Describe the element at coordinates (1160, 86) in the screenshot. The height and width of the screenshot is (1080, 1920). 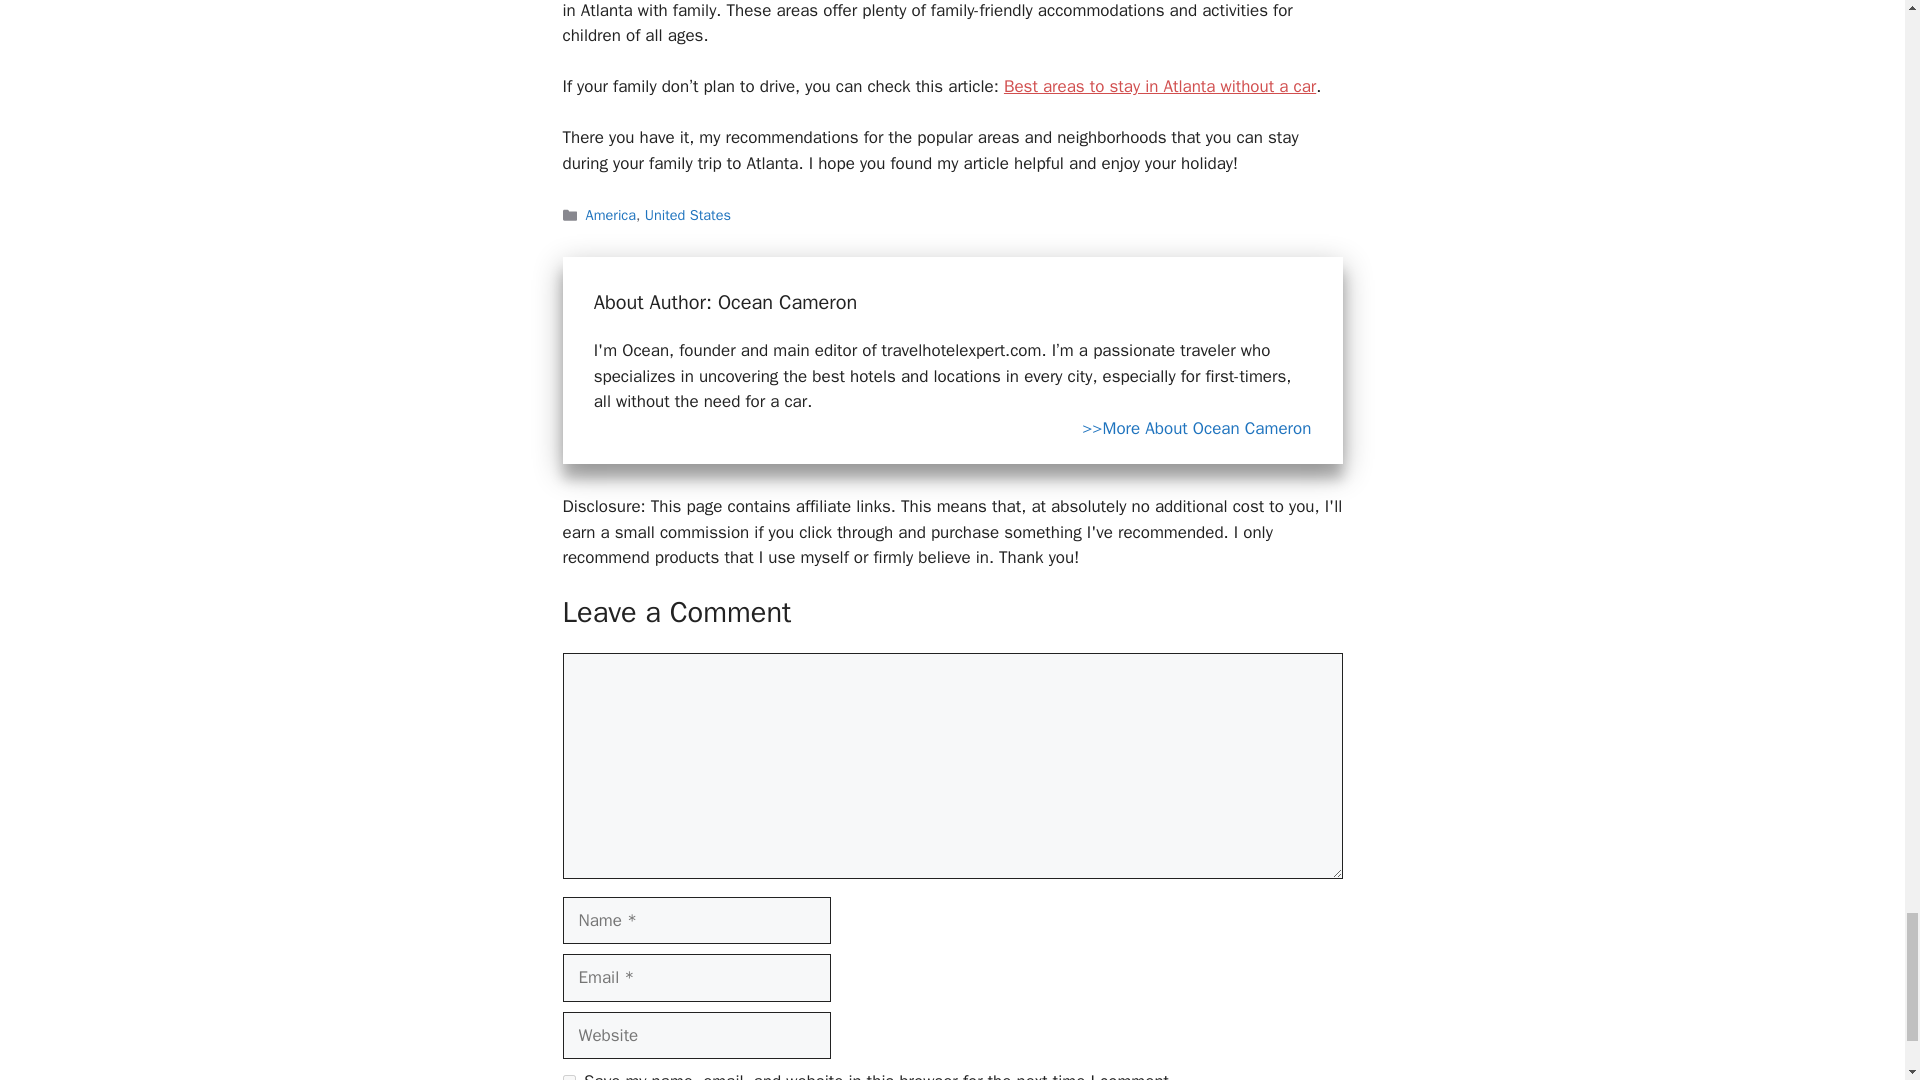
I see `Best areas to stay in Atlanta without a car` at that location.